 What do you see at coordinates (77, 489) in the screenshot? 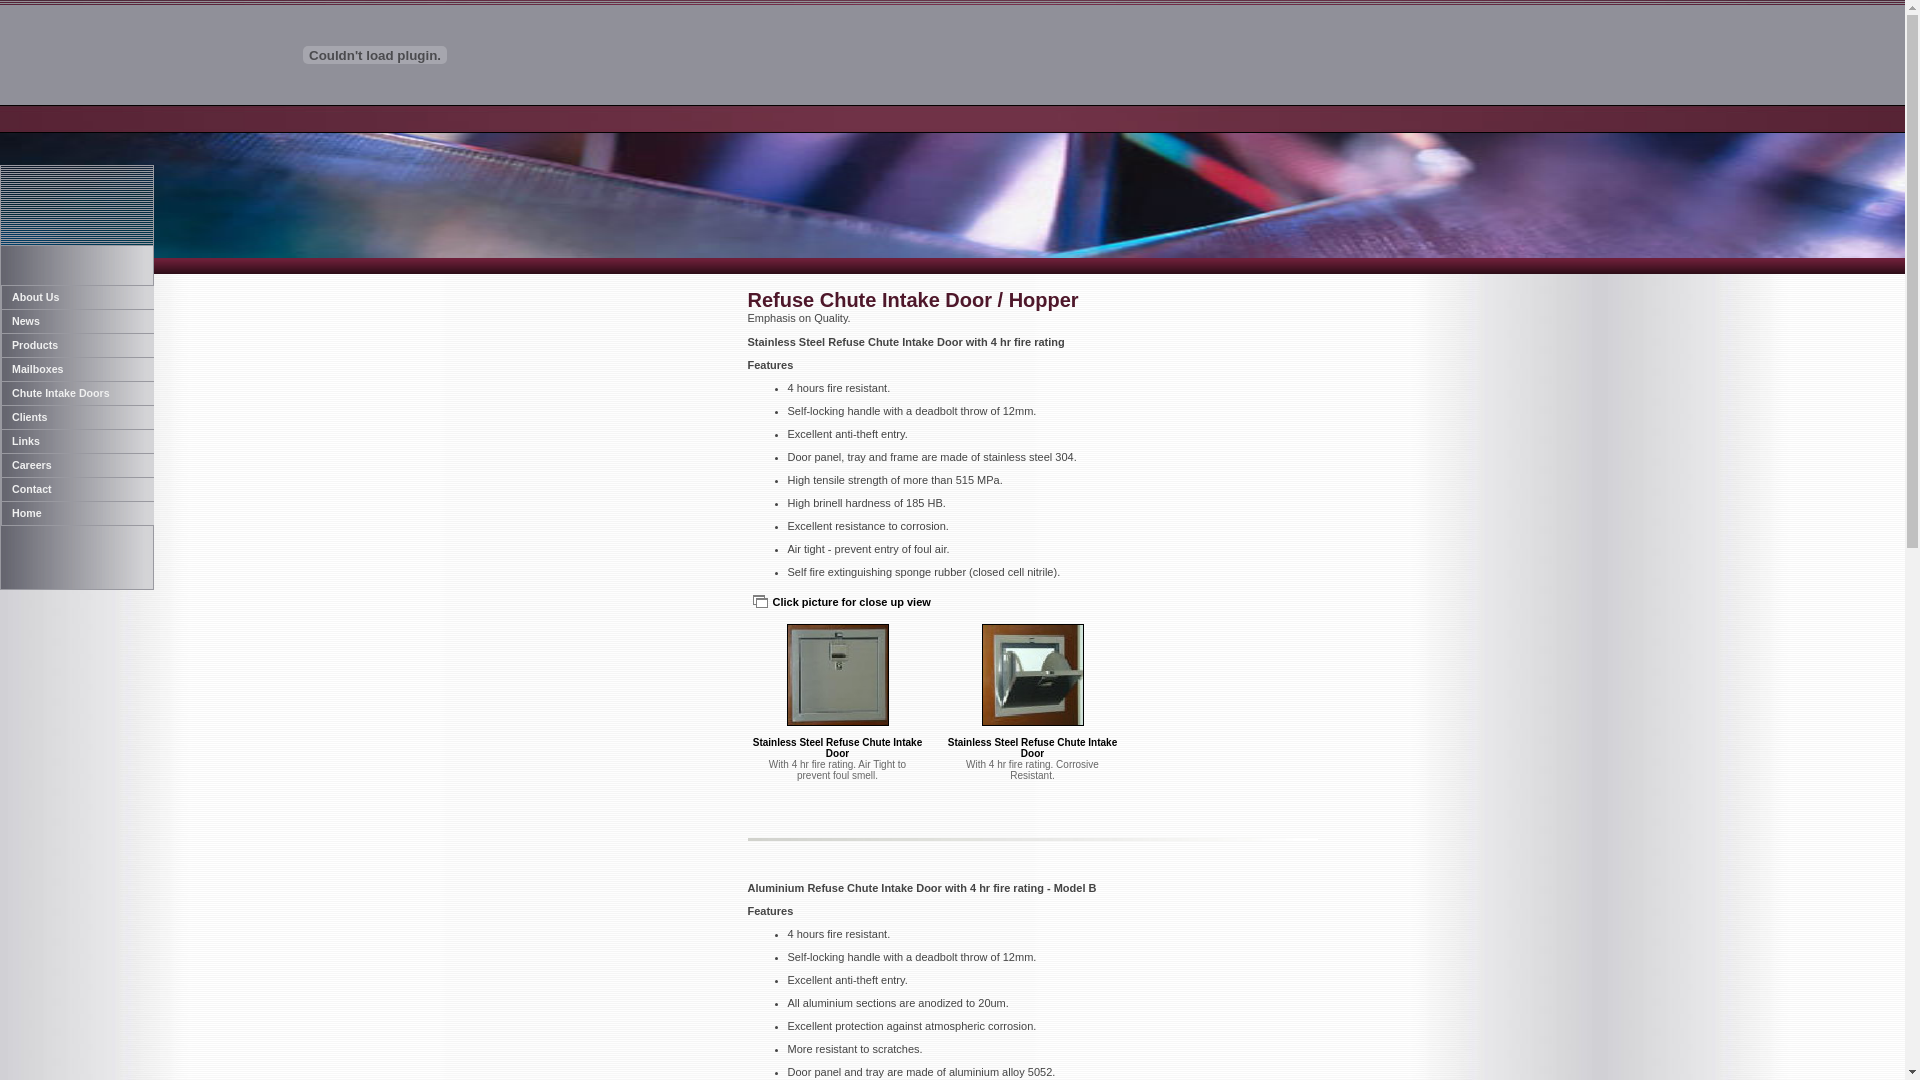
I see `Contact` at bounding box center [77, 489].